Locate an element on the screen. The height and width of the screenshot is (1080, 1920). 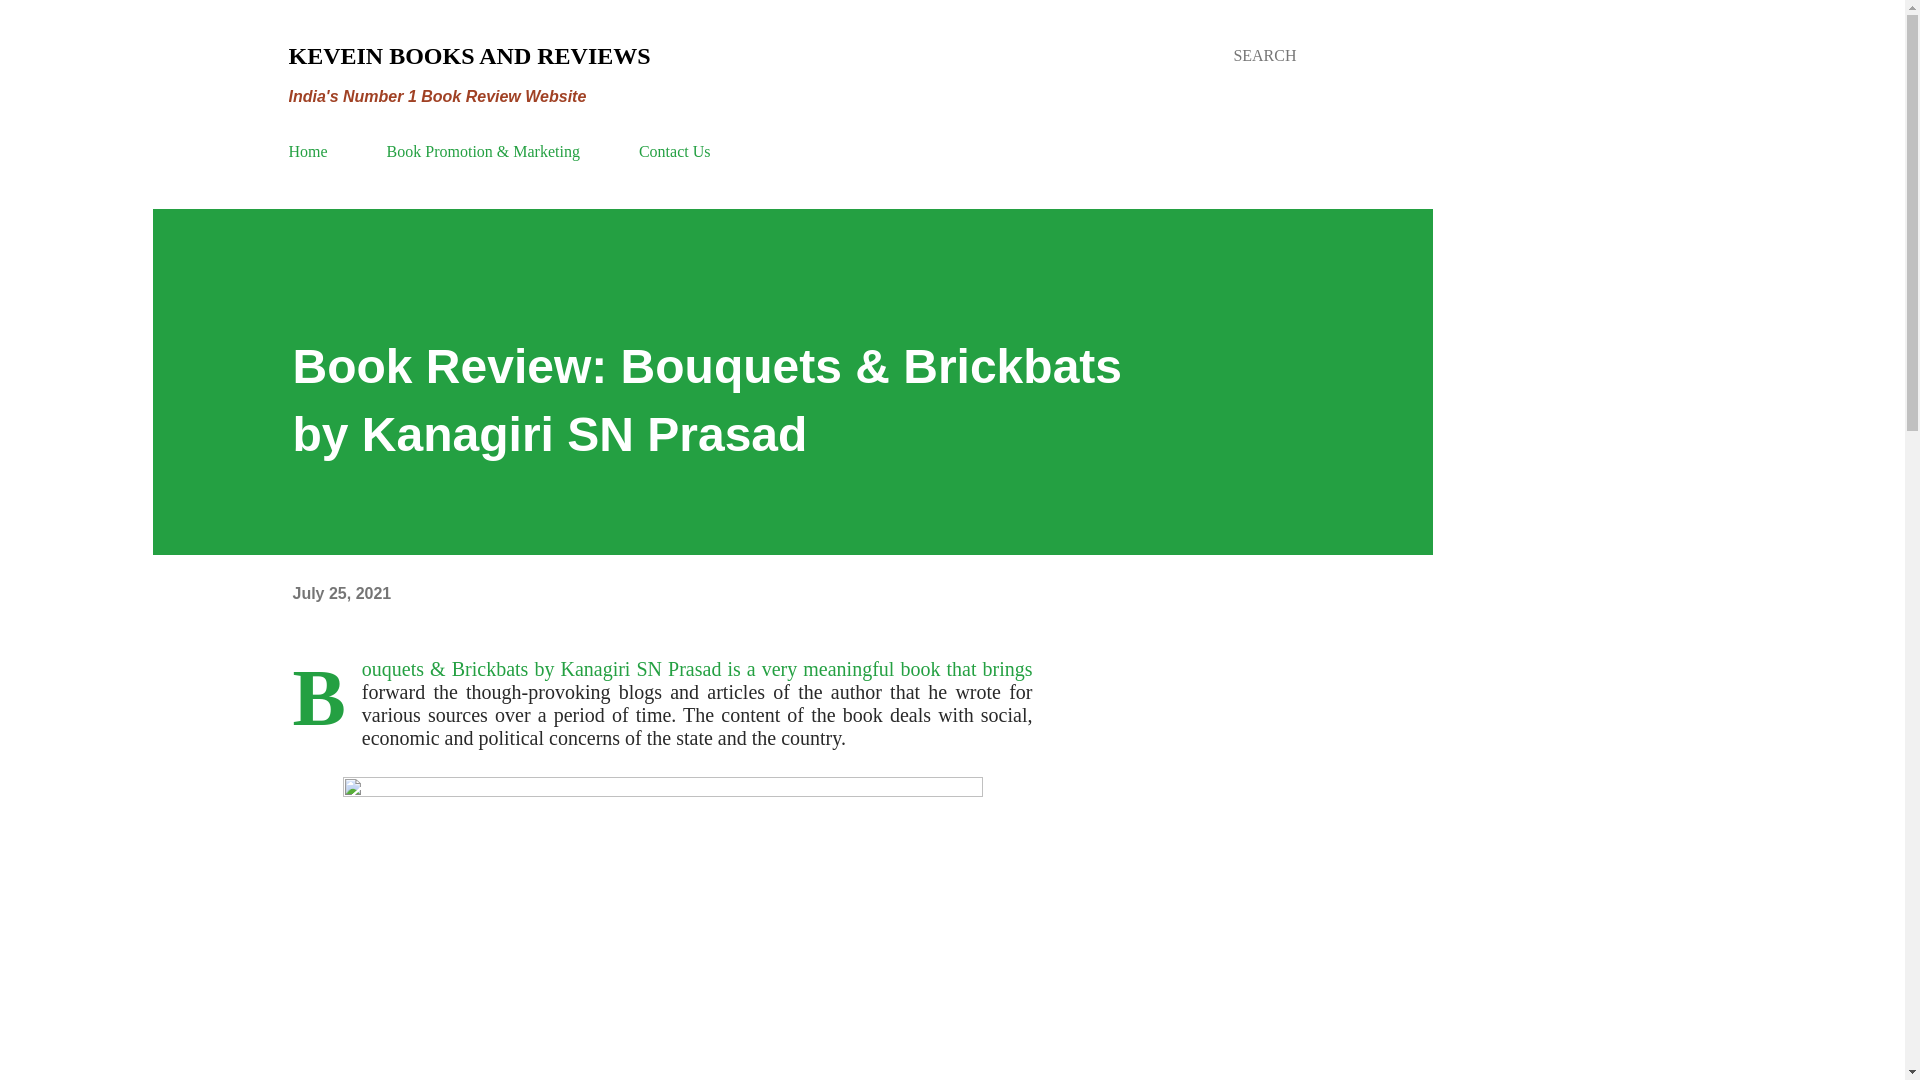
July 25, 2021 is located at coordinates (341, 593).